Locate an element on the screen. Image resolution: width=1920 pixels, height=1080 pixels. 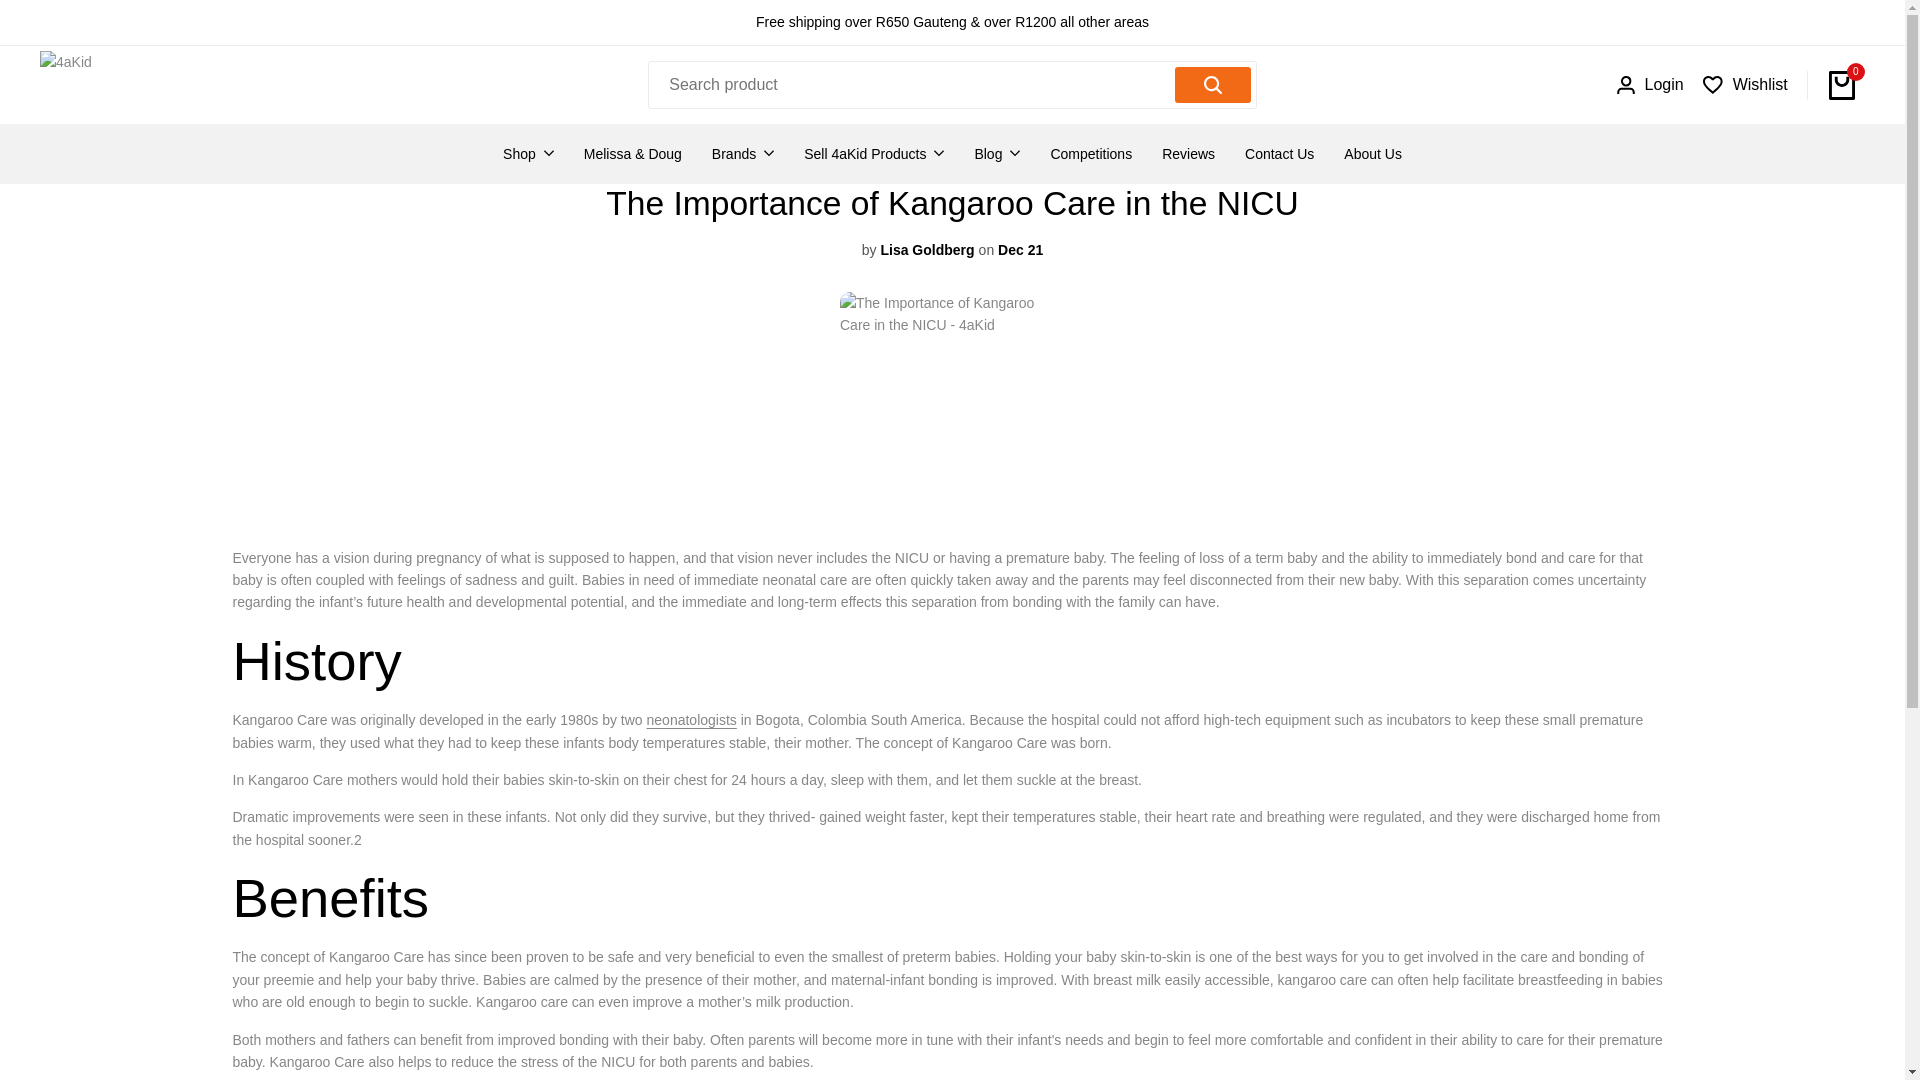
The Importance of Kangaroo Care in the NICU is located at coordinates (692, 719).